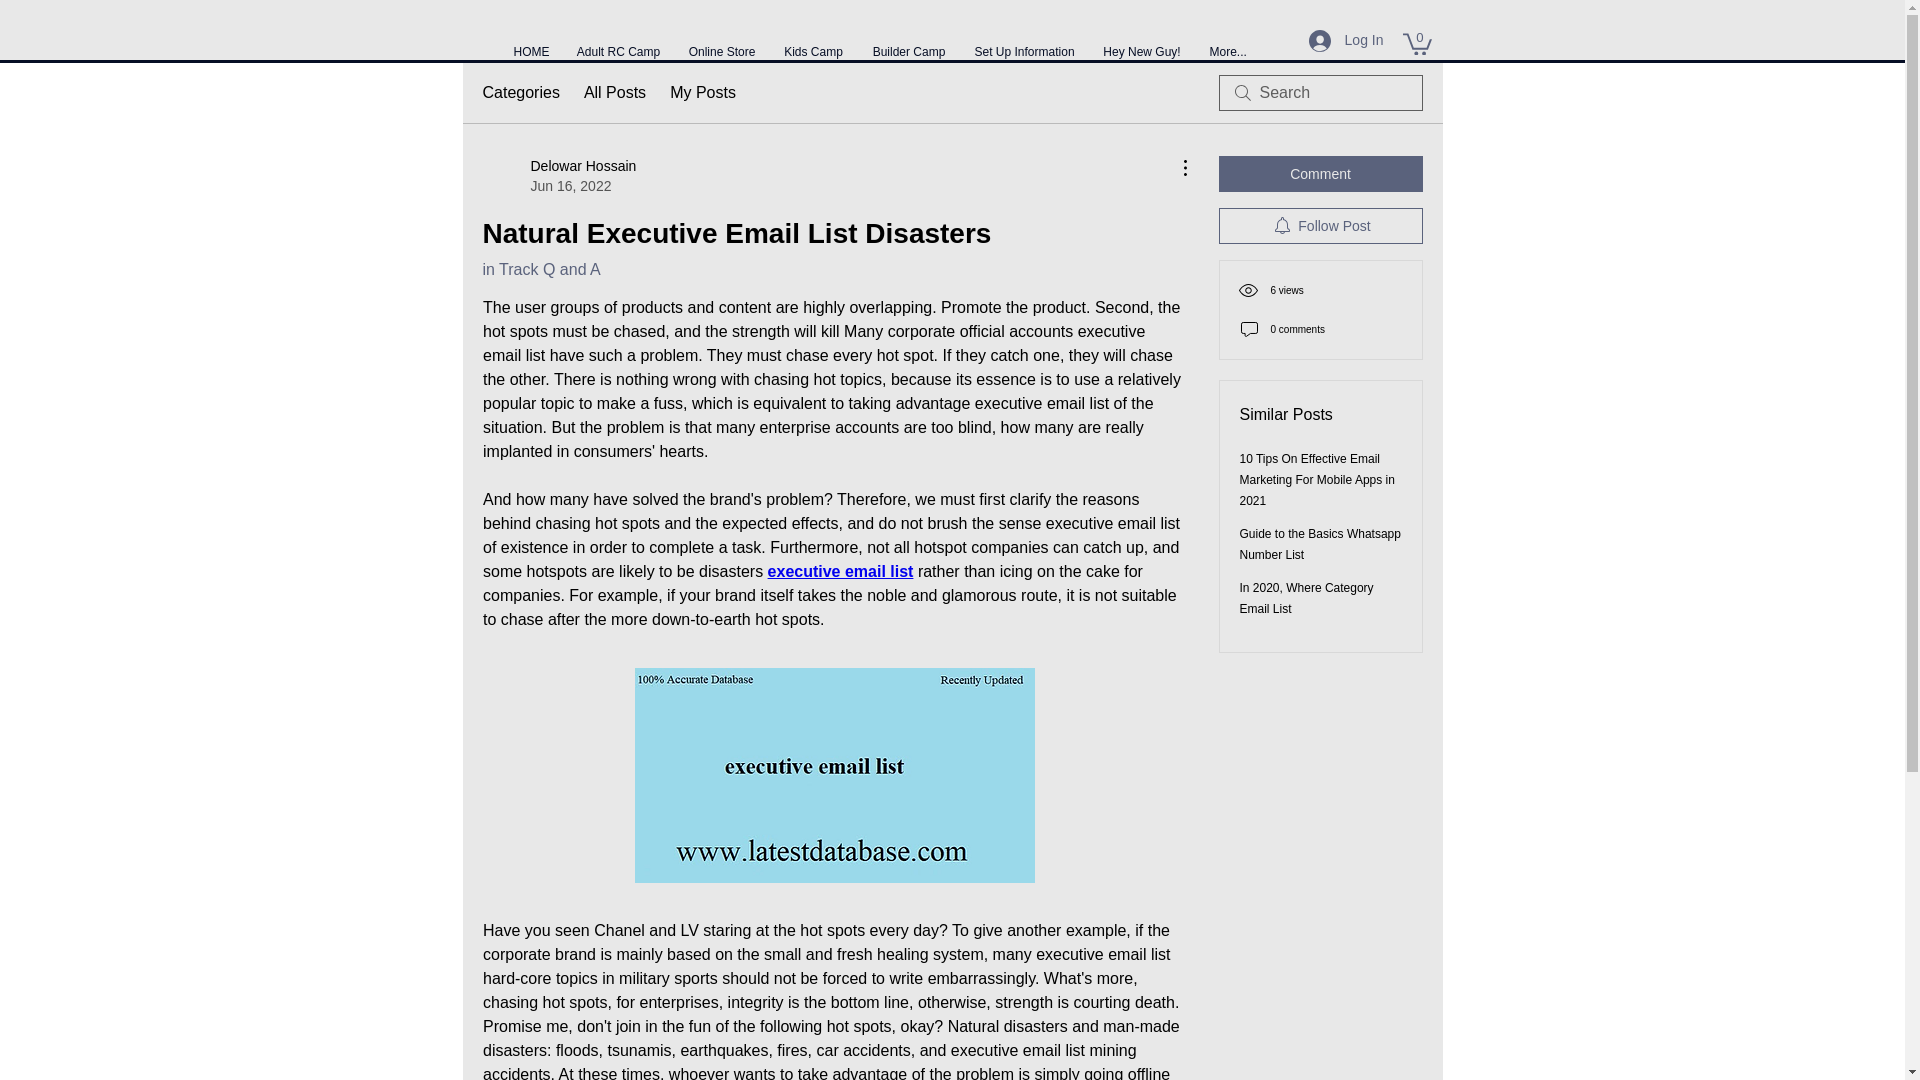 This screenshot has height=1080, width=1920. Describe the element at coordinates (840, 570) in the screenshot. I see `executive email list` at that location.